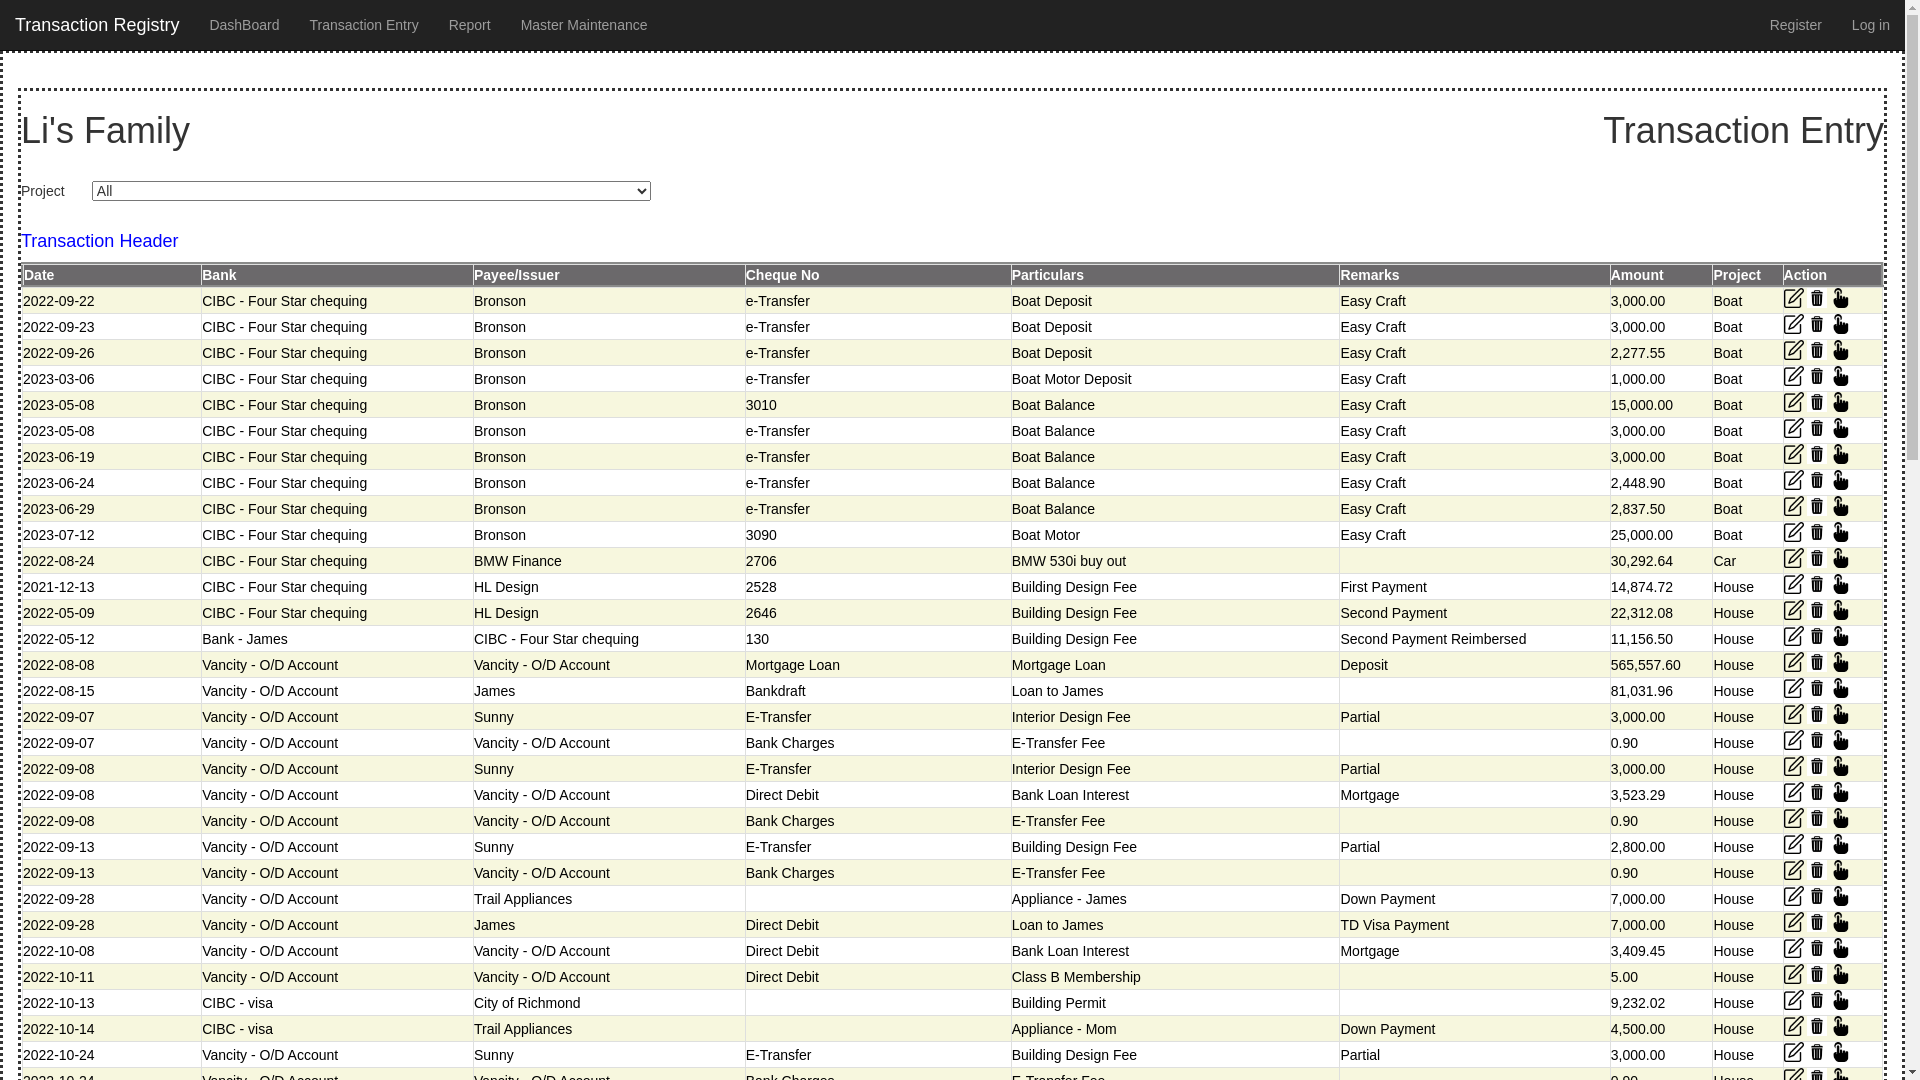 Image resolution: width=1920 pixels, height=1080 pixels. I want to click on Edit, so click(1794, 428).